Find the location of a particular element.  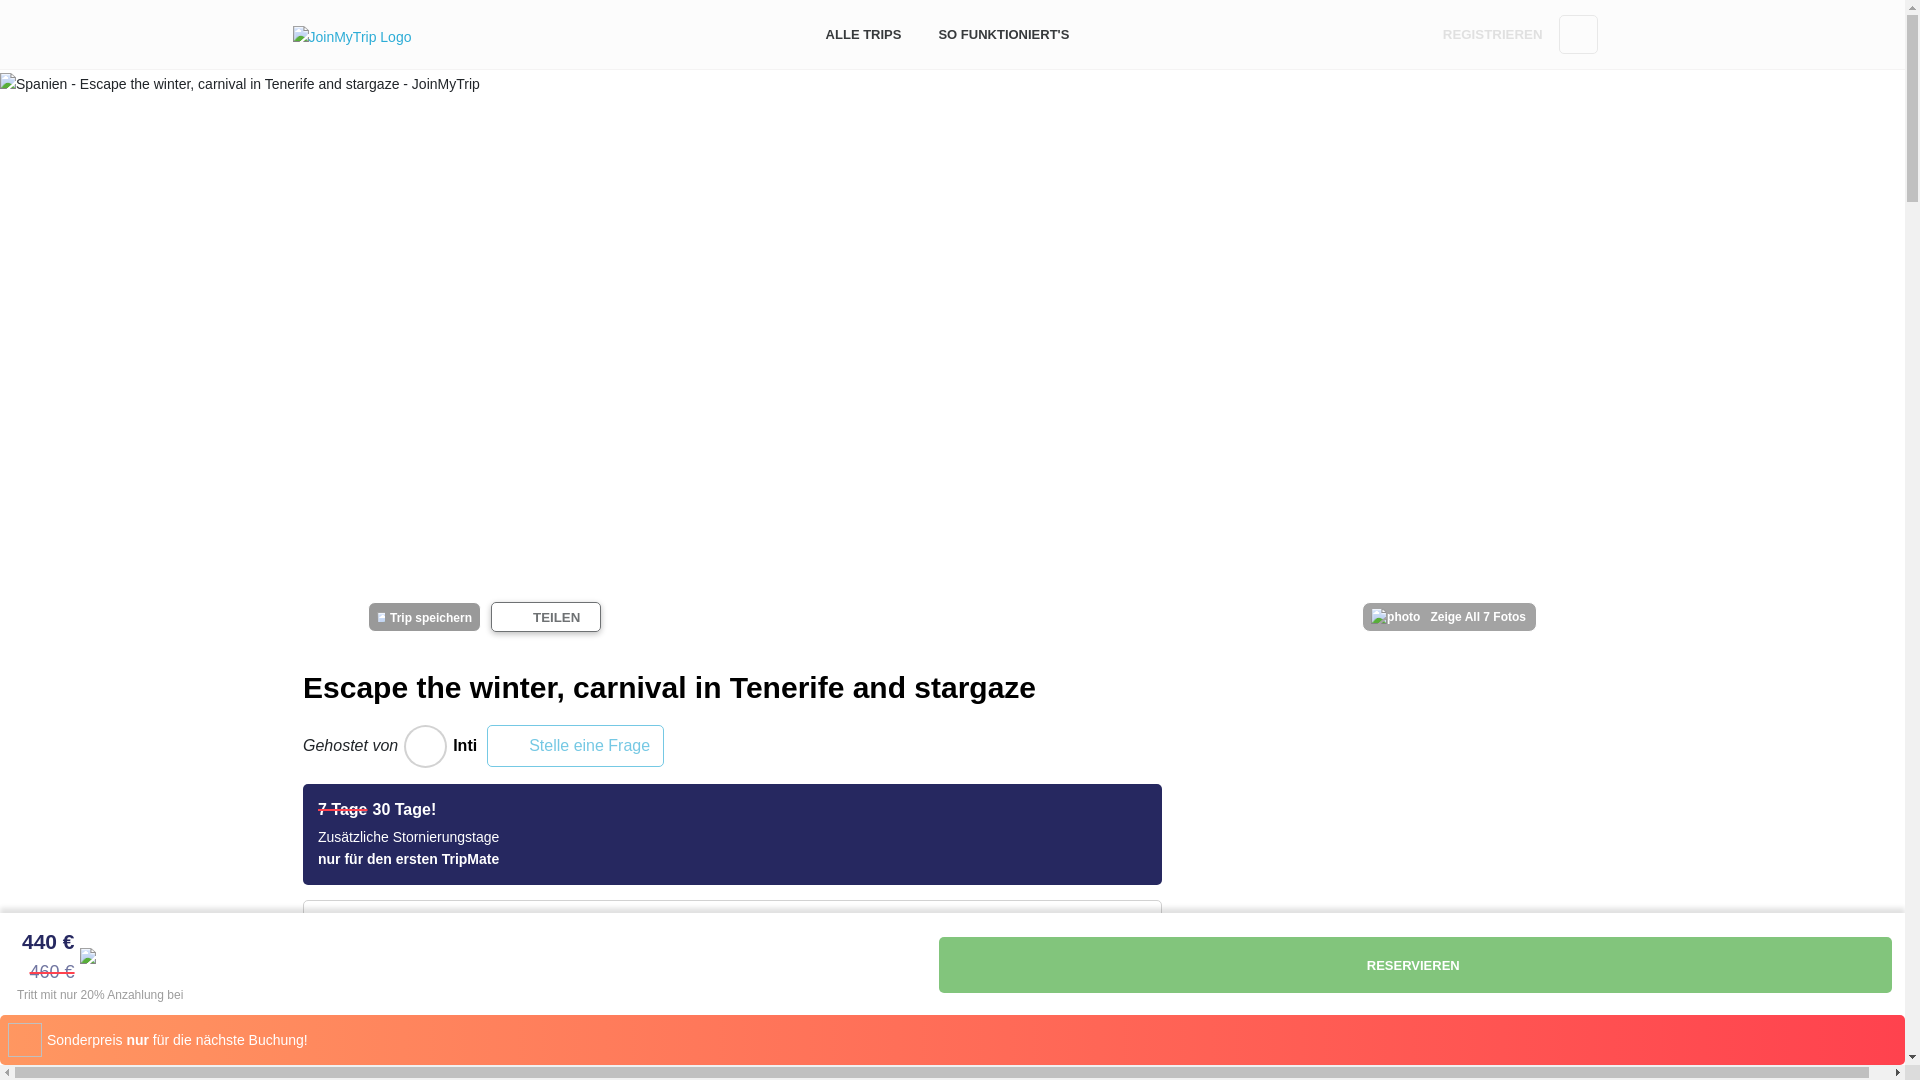

RESERVIEREN is located at coordinates (1414, 964).